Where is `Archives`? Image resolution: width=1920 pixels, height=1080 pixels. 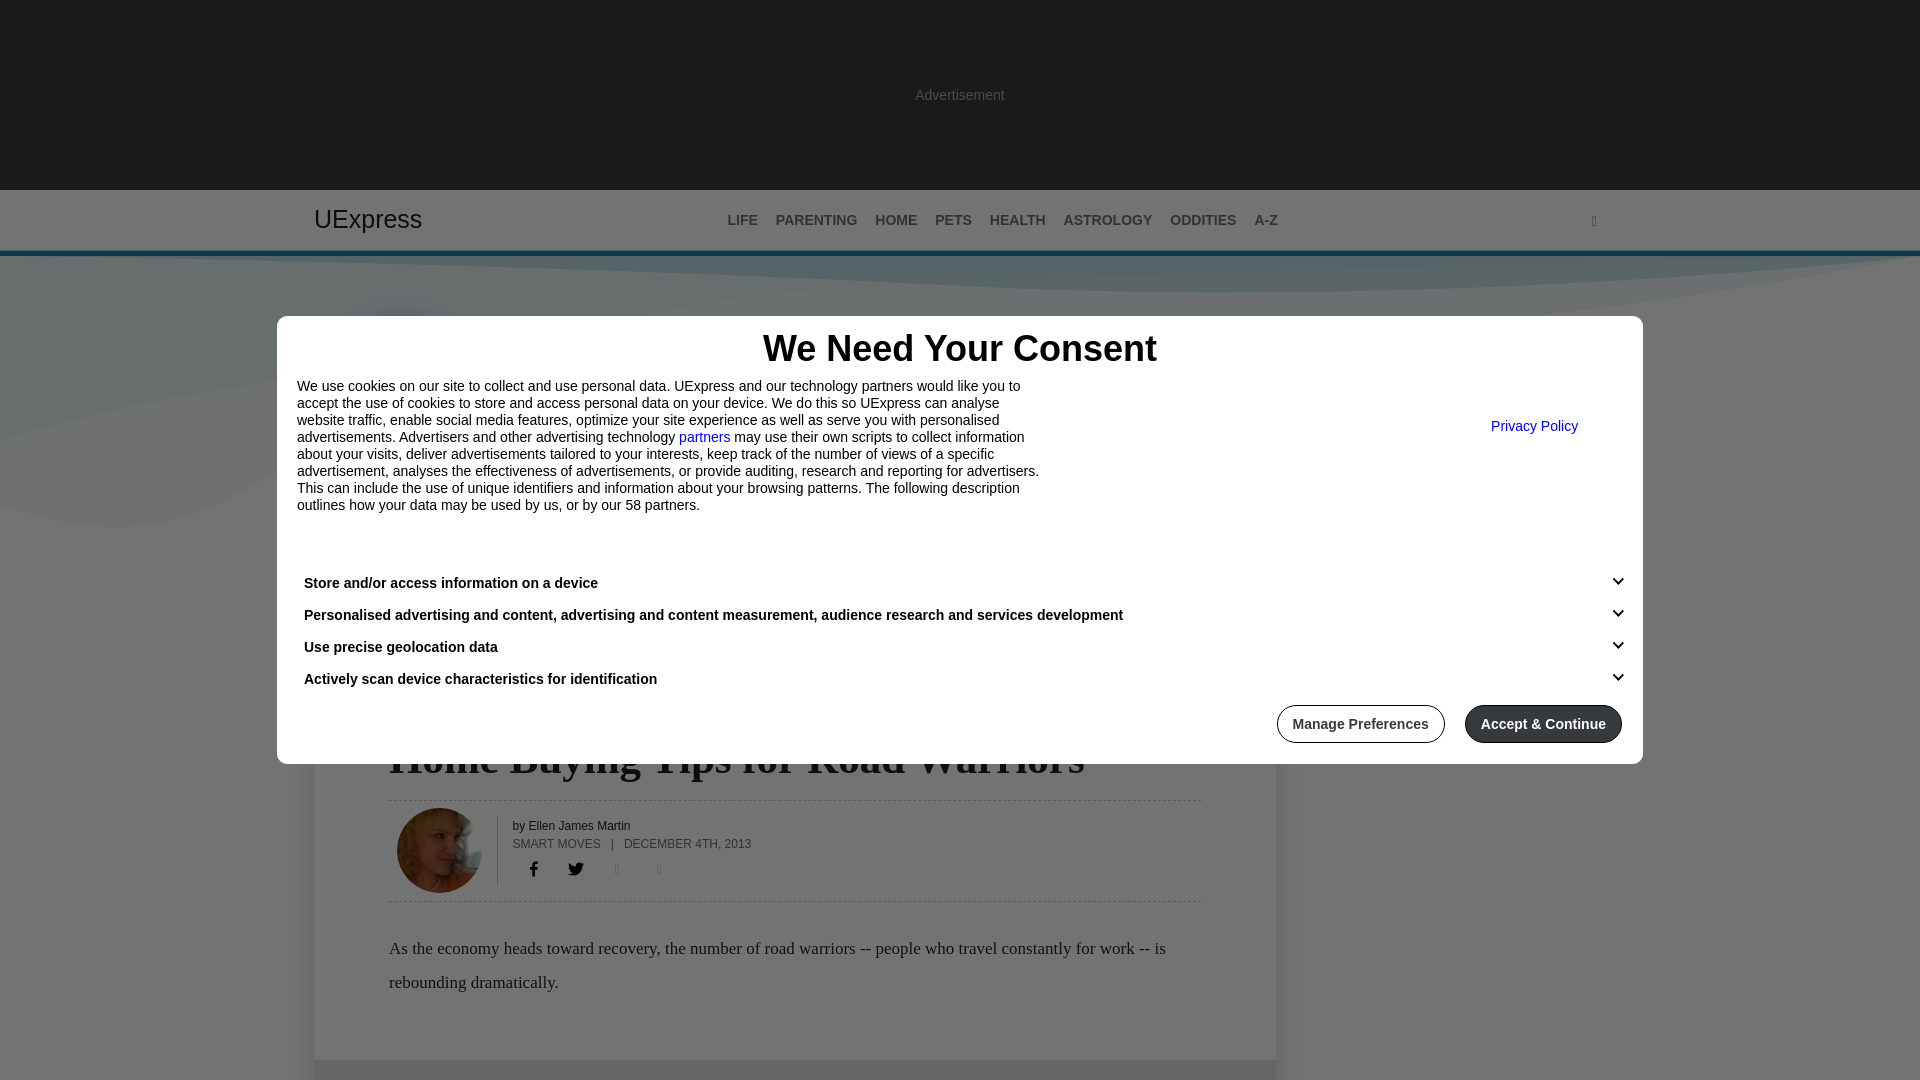 Archives is located at coordinates (489, 568).